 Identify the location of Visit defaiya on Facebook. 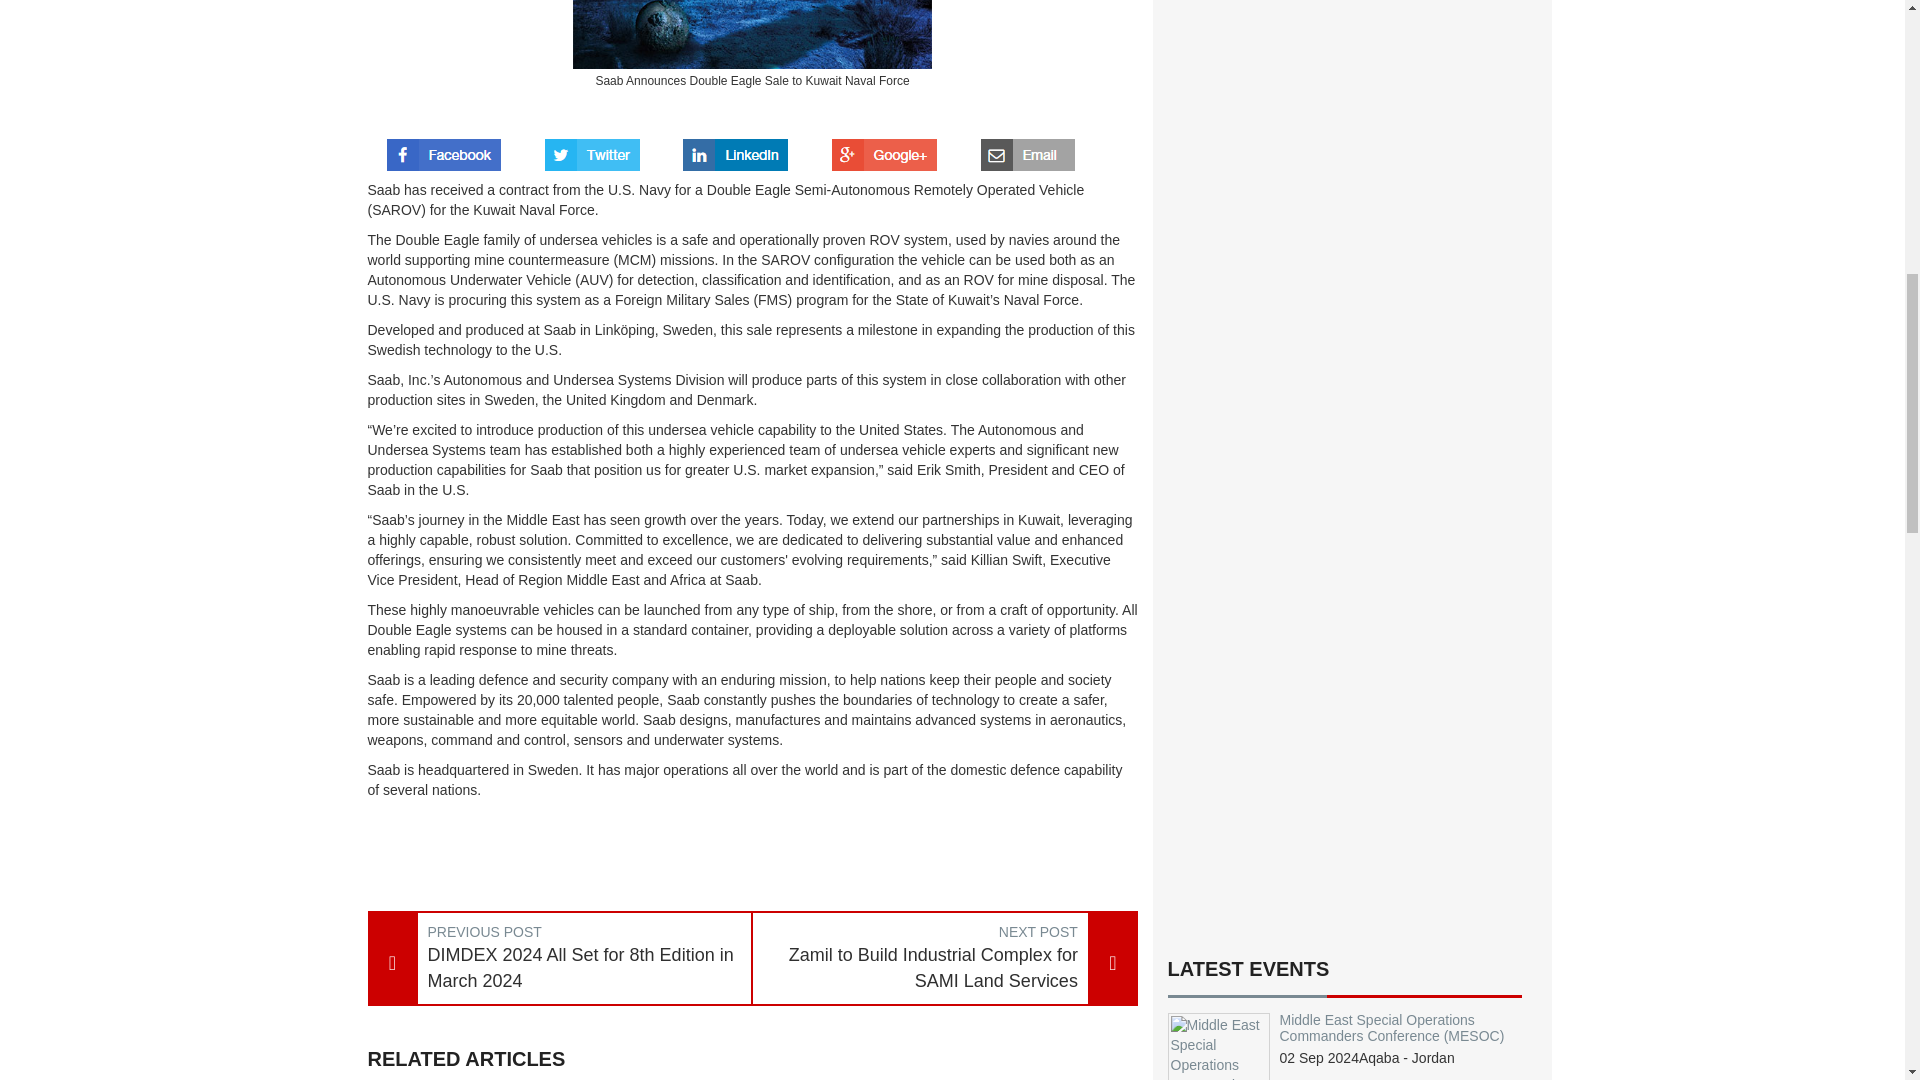
(444, 148).